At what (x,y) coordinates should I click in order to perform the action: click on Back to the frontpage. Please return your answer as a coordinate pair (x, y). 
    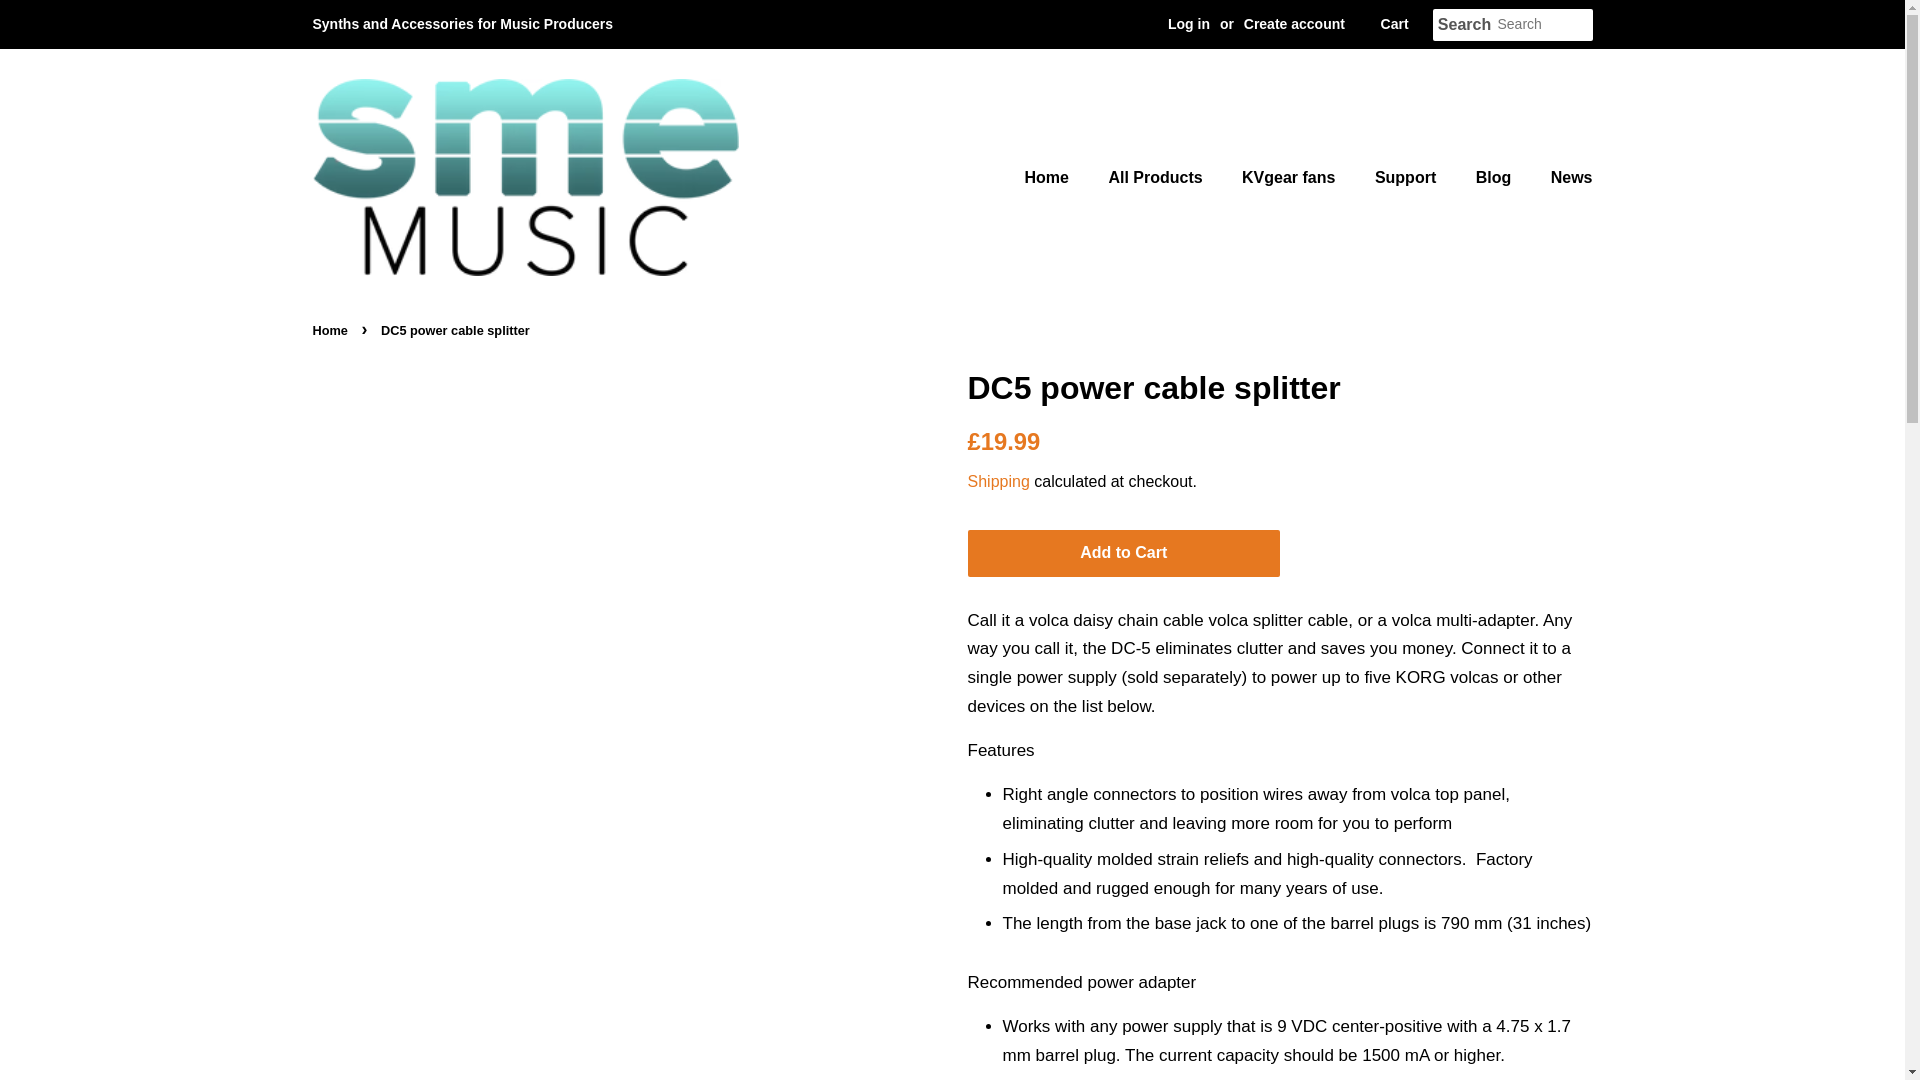
    Looking at the image, I should click on (331, 330).